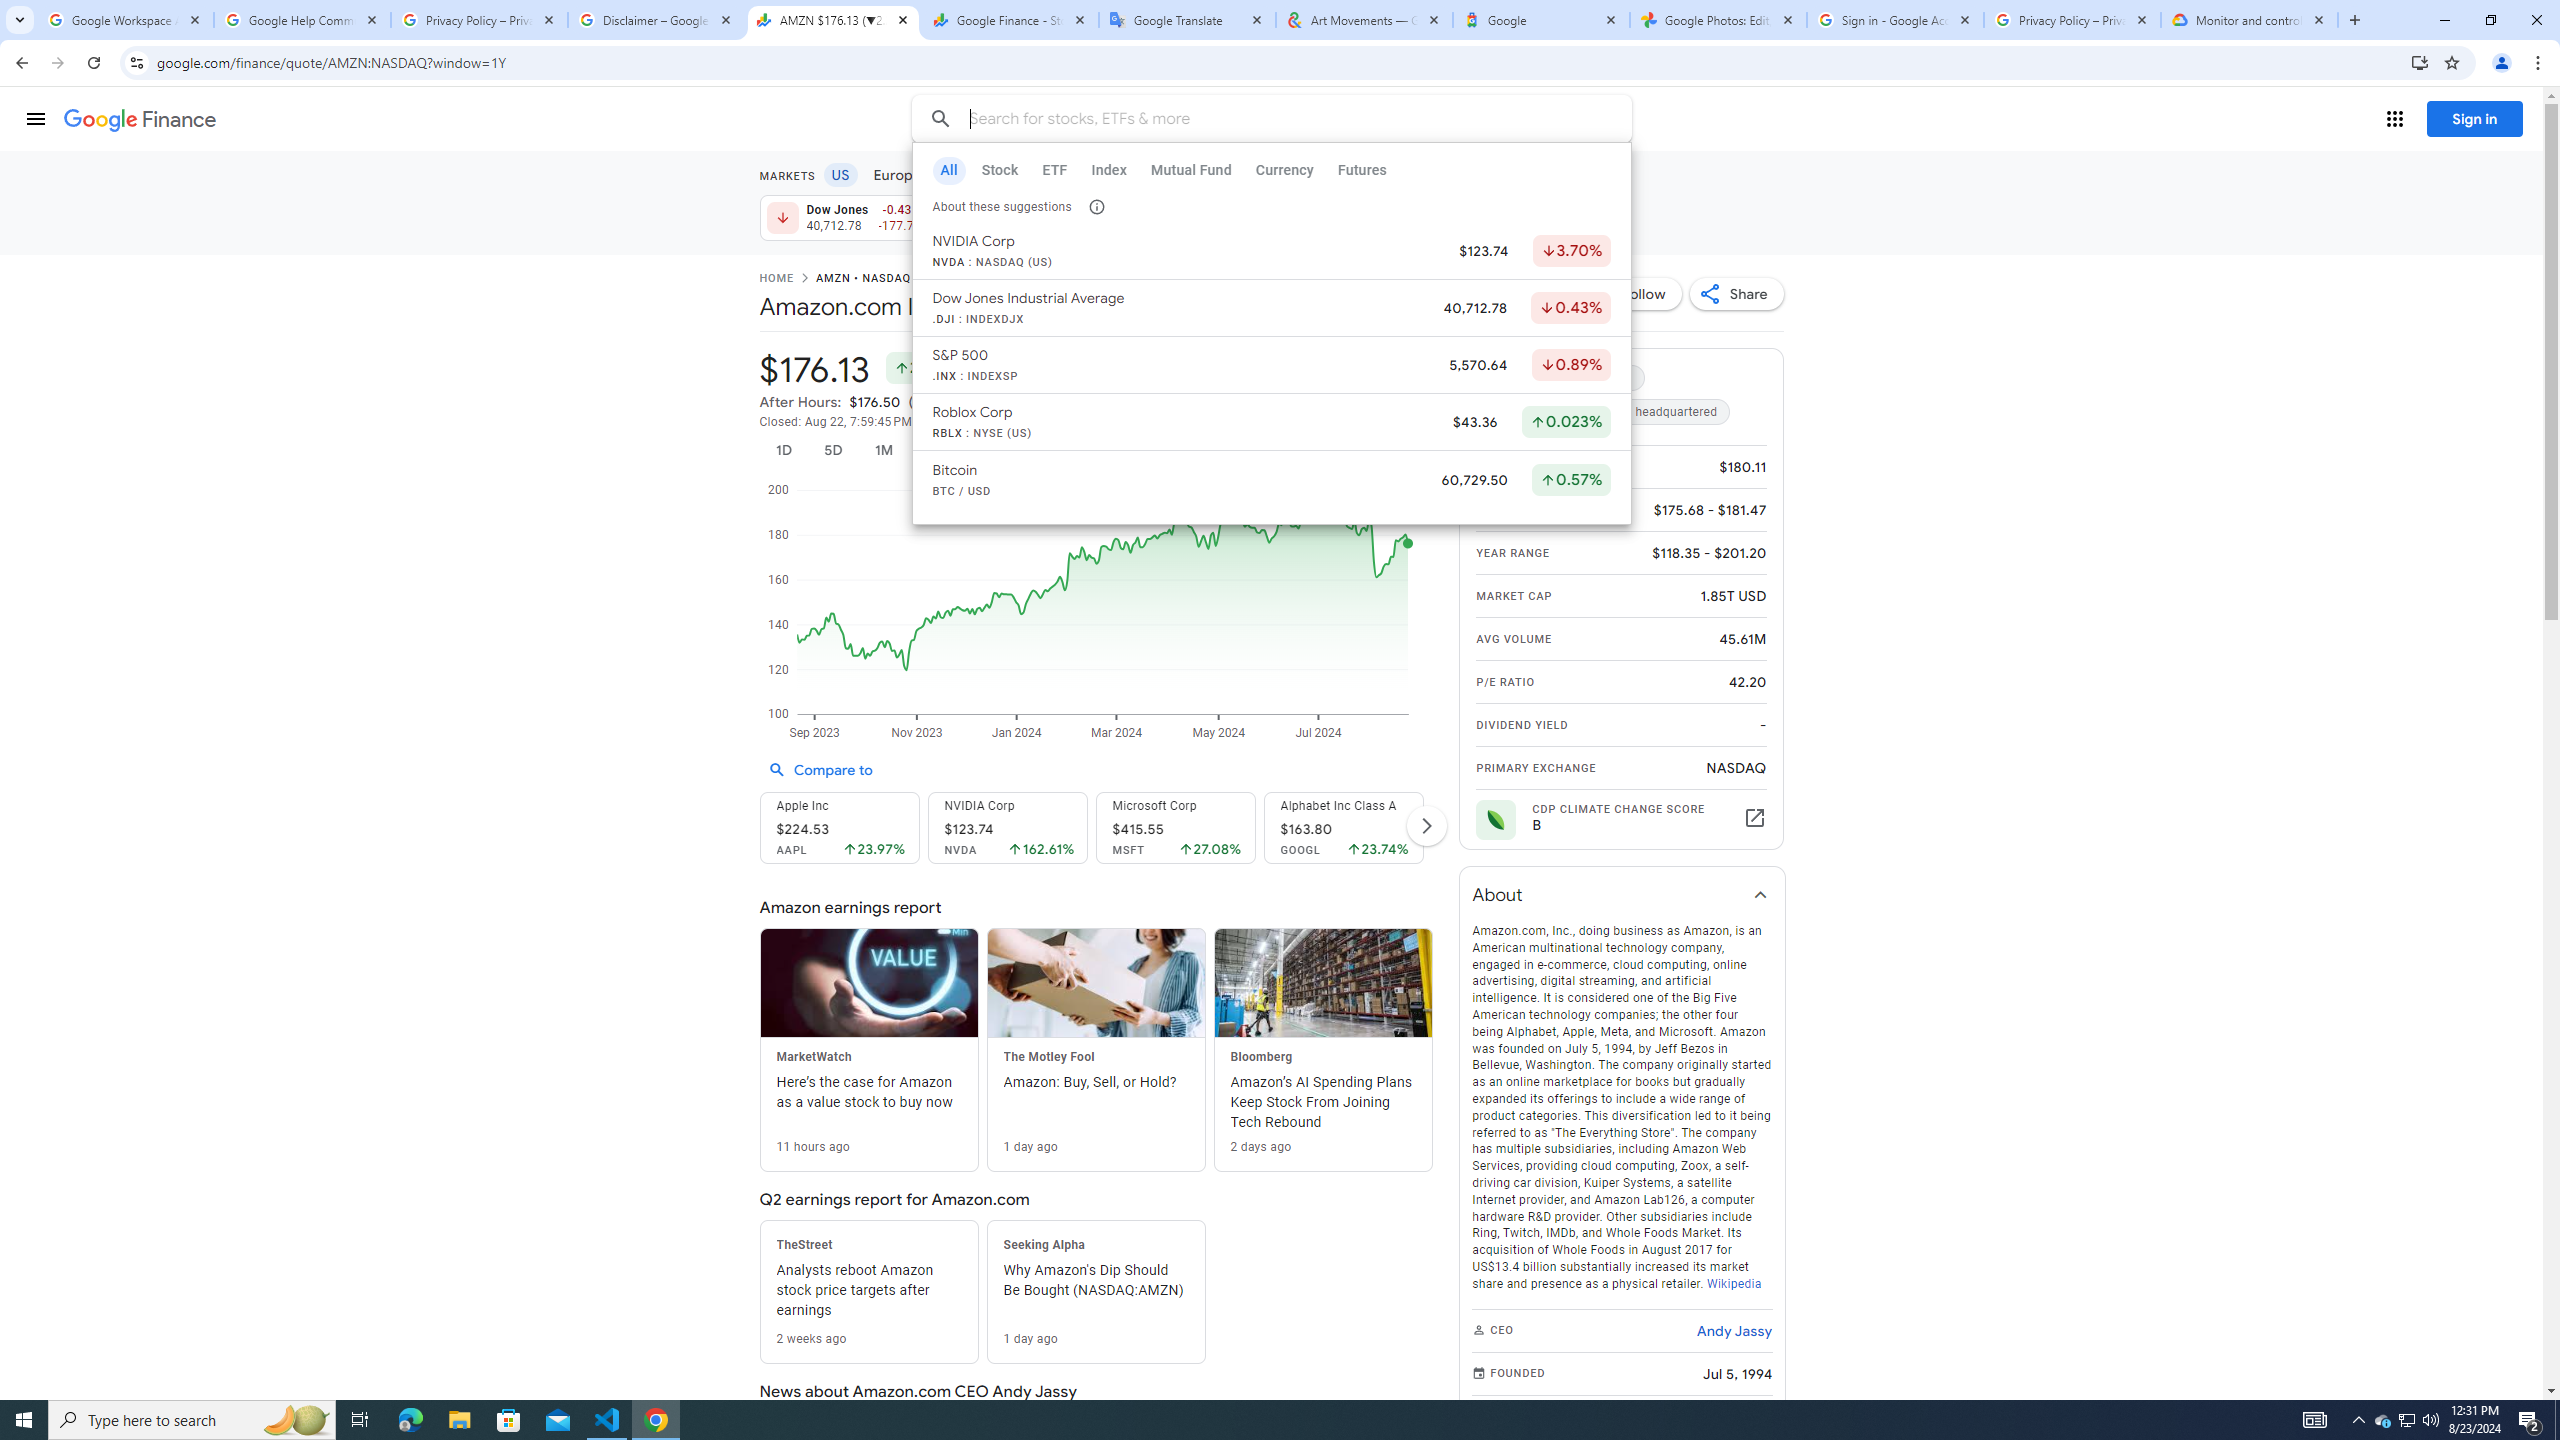  I want to click on VIX 17.55 Up by 7.87% +1.28, so click(1540, 217).